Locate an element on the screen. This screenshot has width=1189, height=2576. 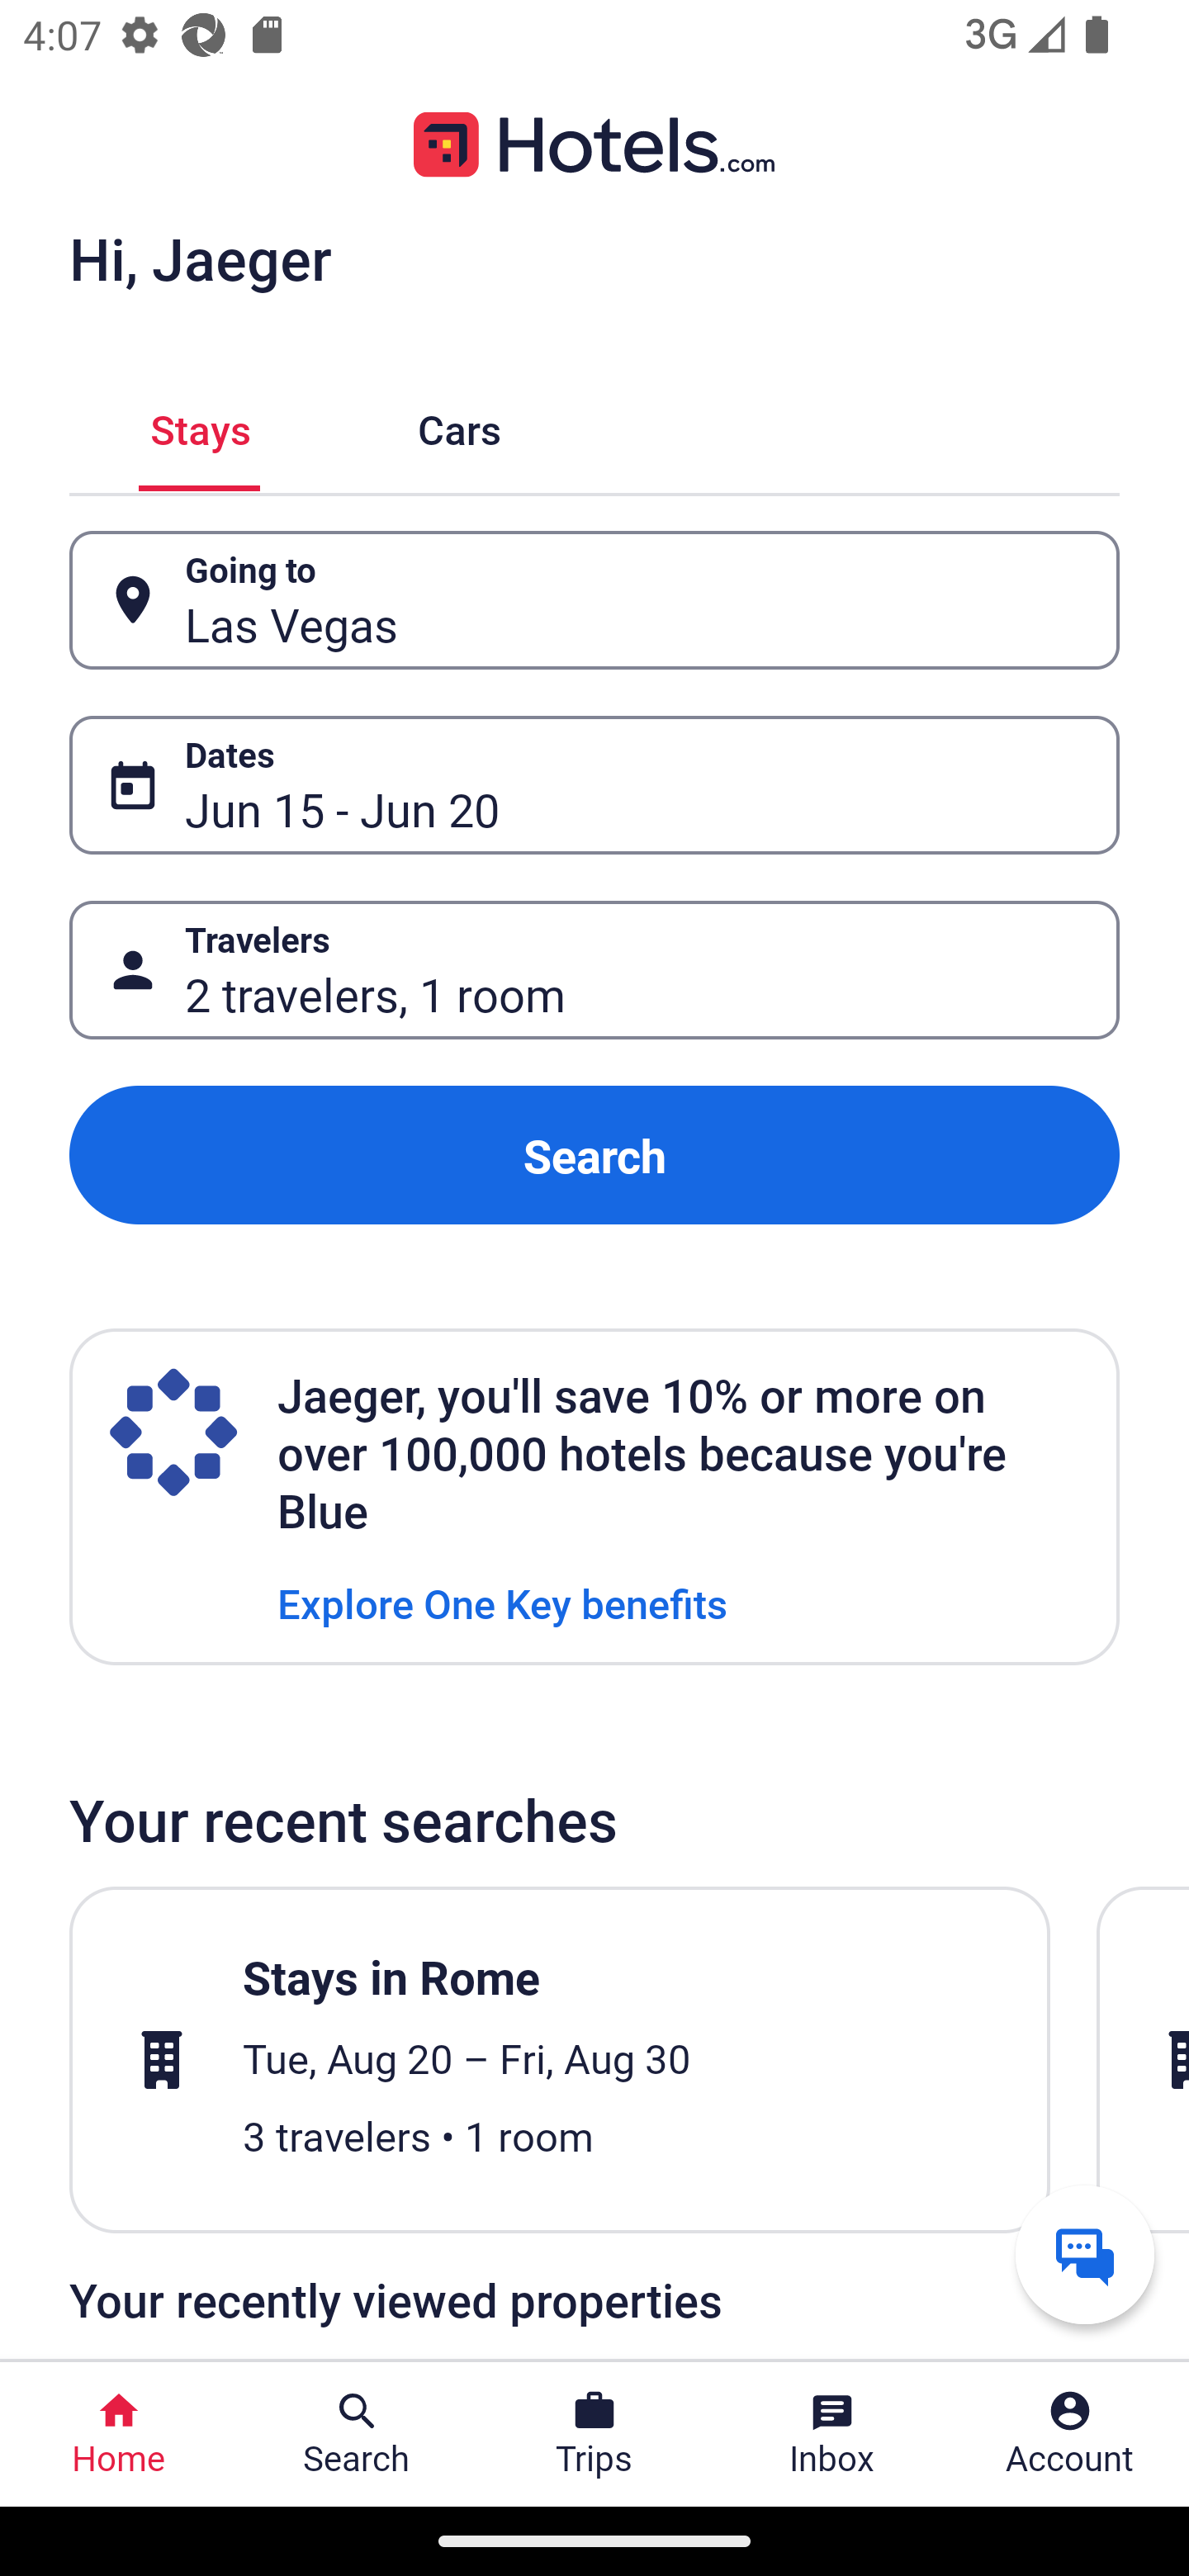
Travelers Button 2 travelers, 1 room is located at coordinates (594, 971).